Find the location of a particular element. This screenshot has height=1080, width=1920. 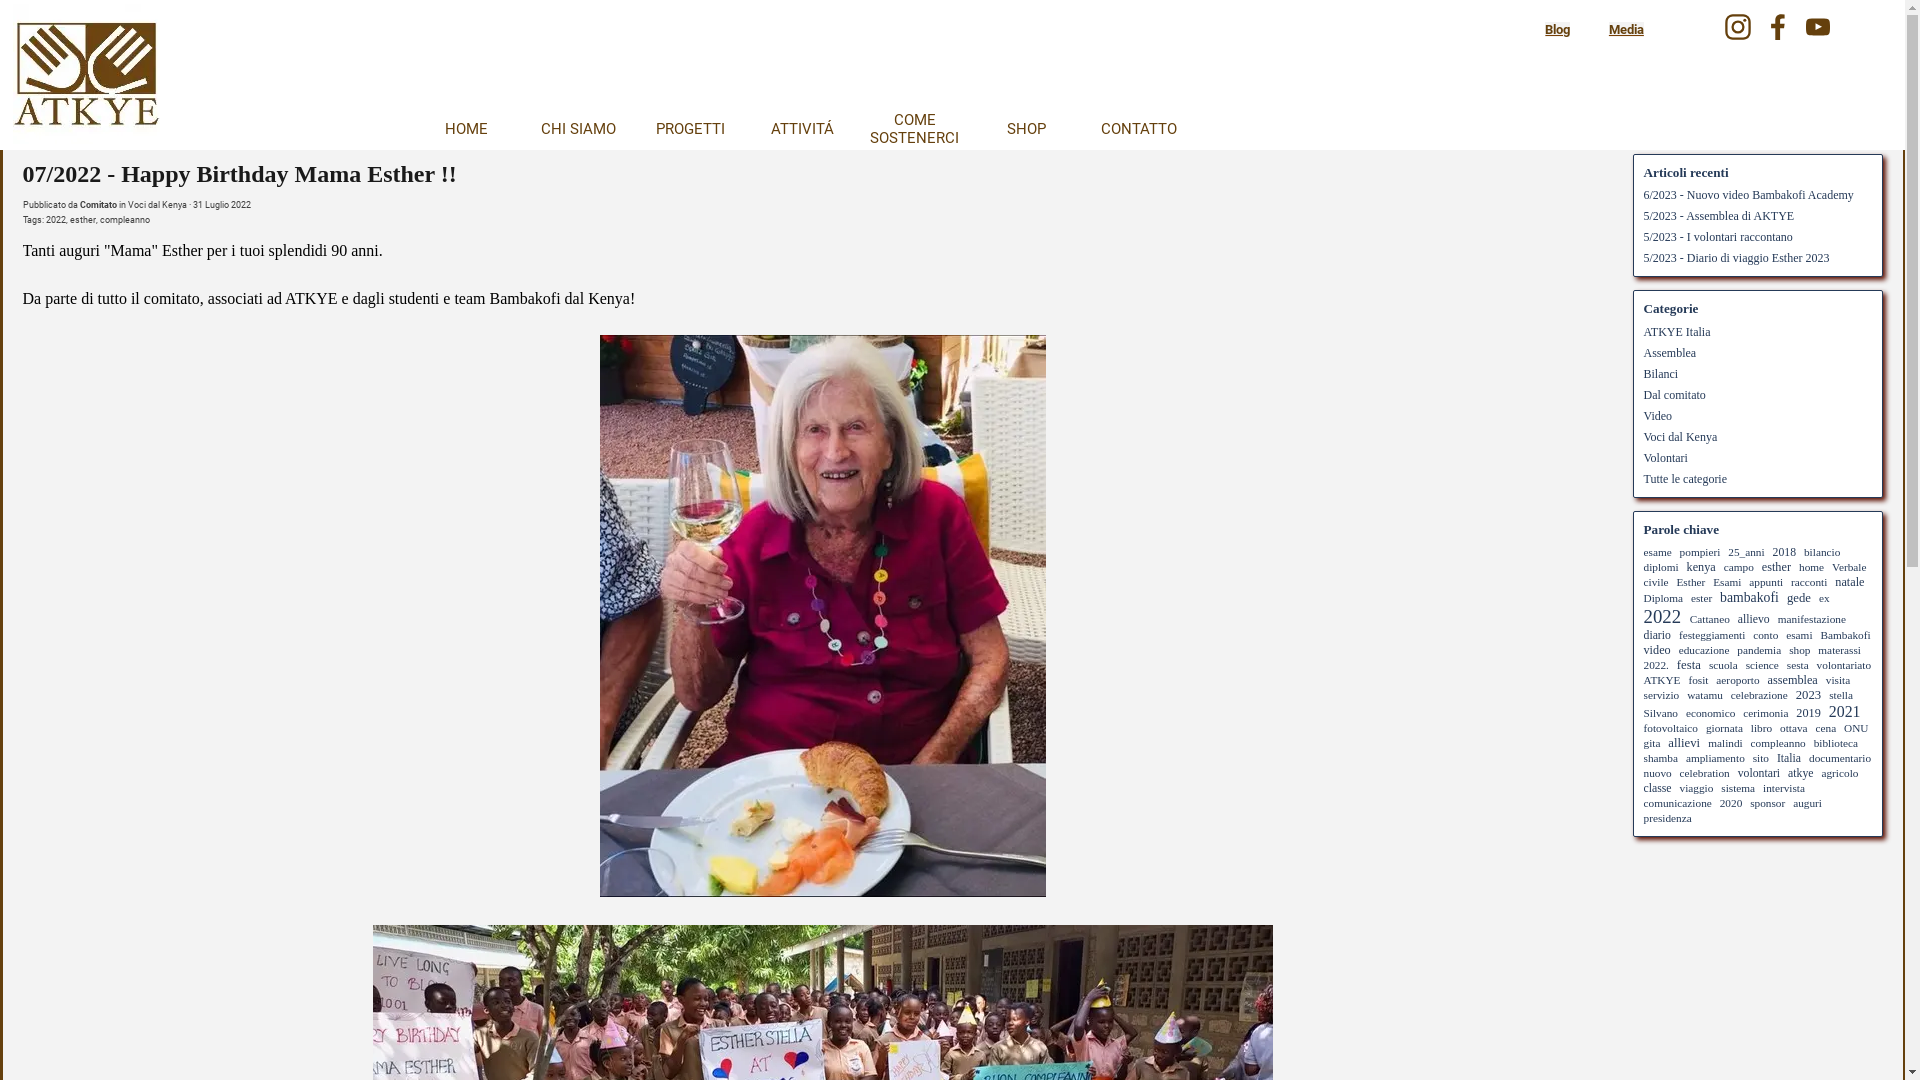

2022 is located at coordinates (56, 220).